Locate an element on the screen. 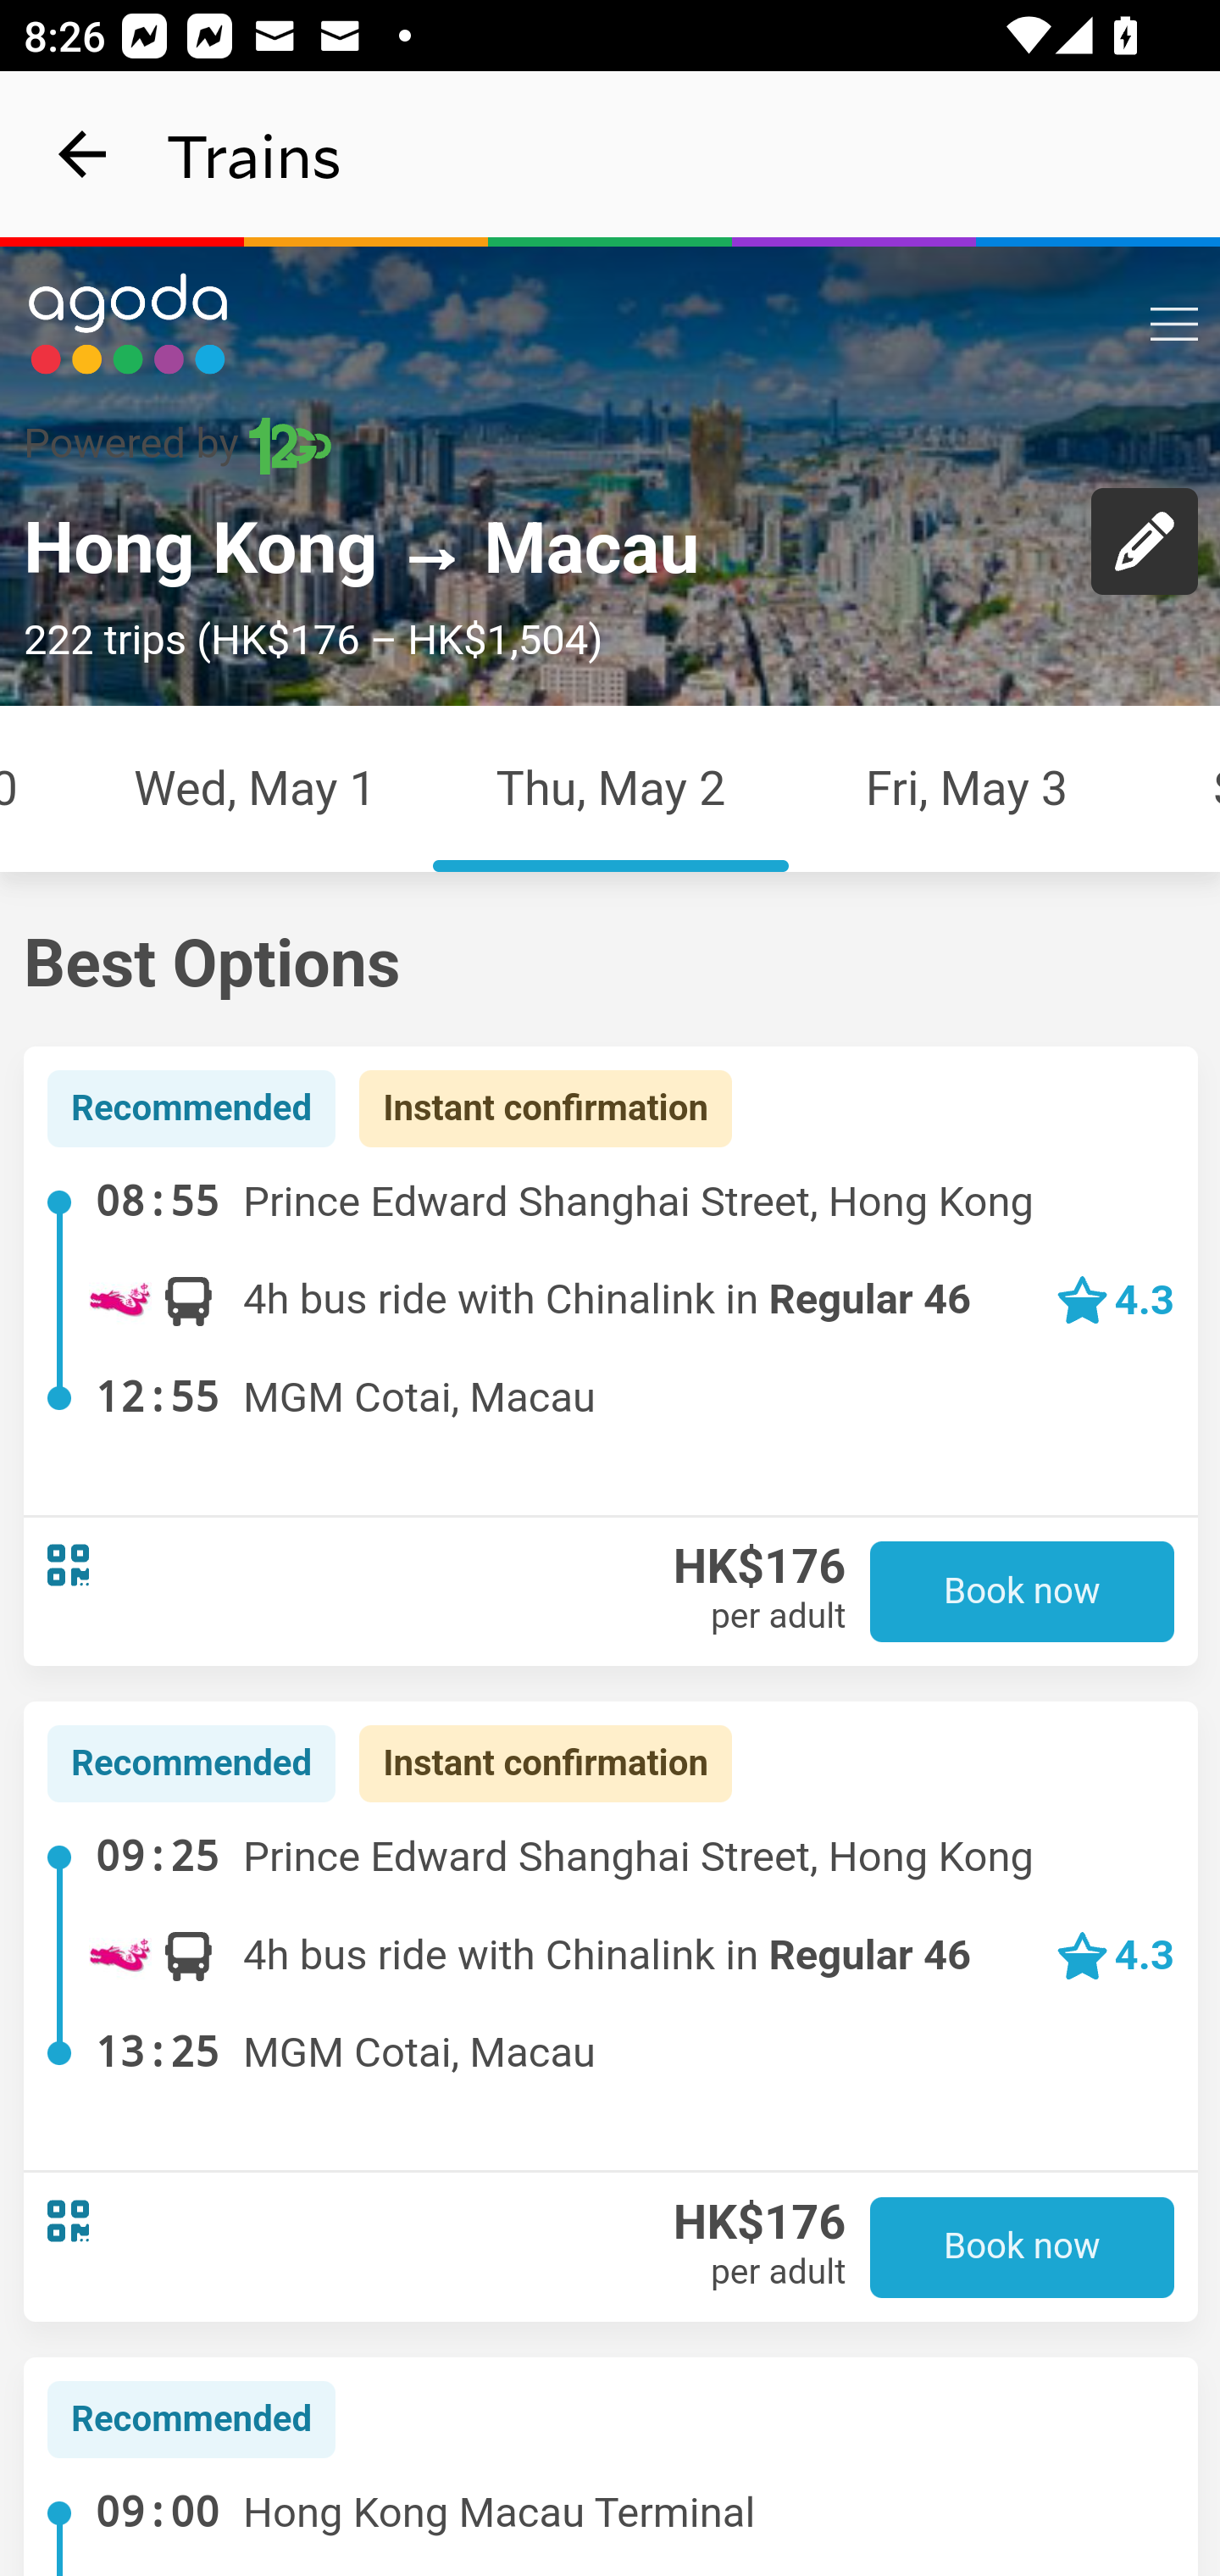 This screenshot has width=1220, height=2576. Wed, May 1 is located at coordinates (254, 786).